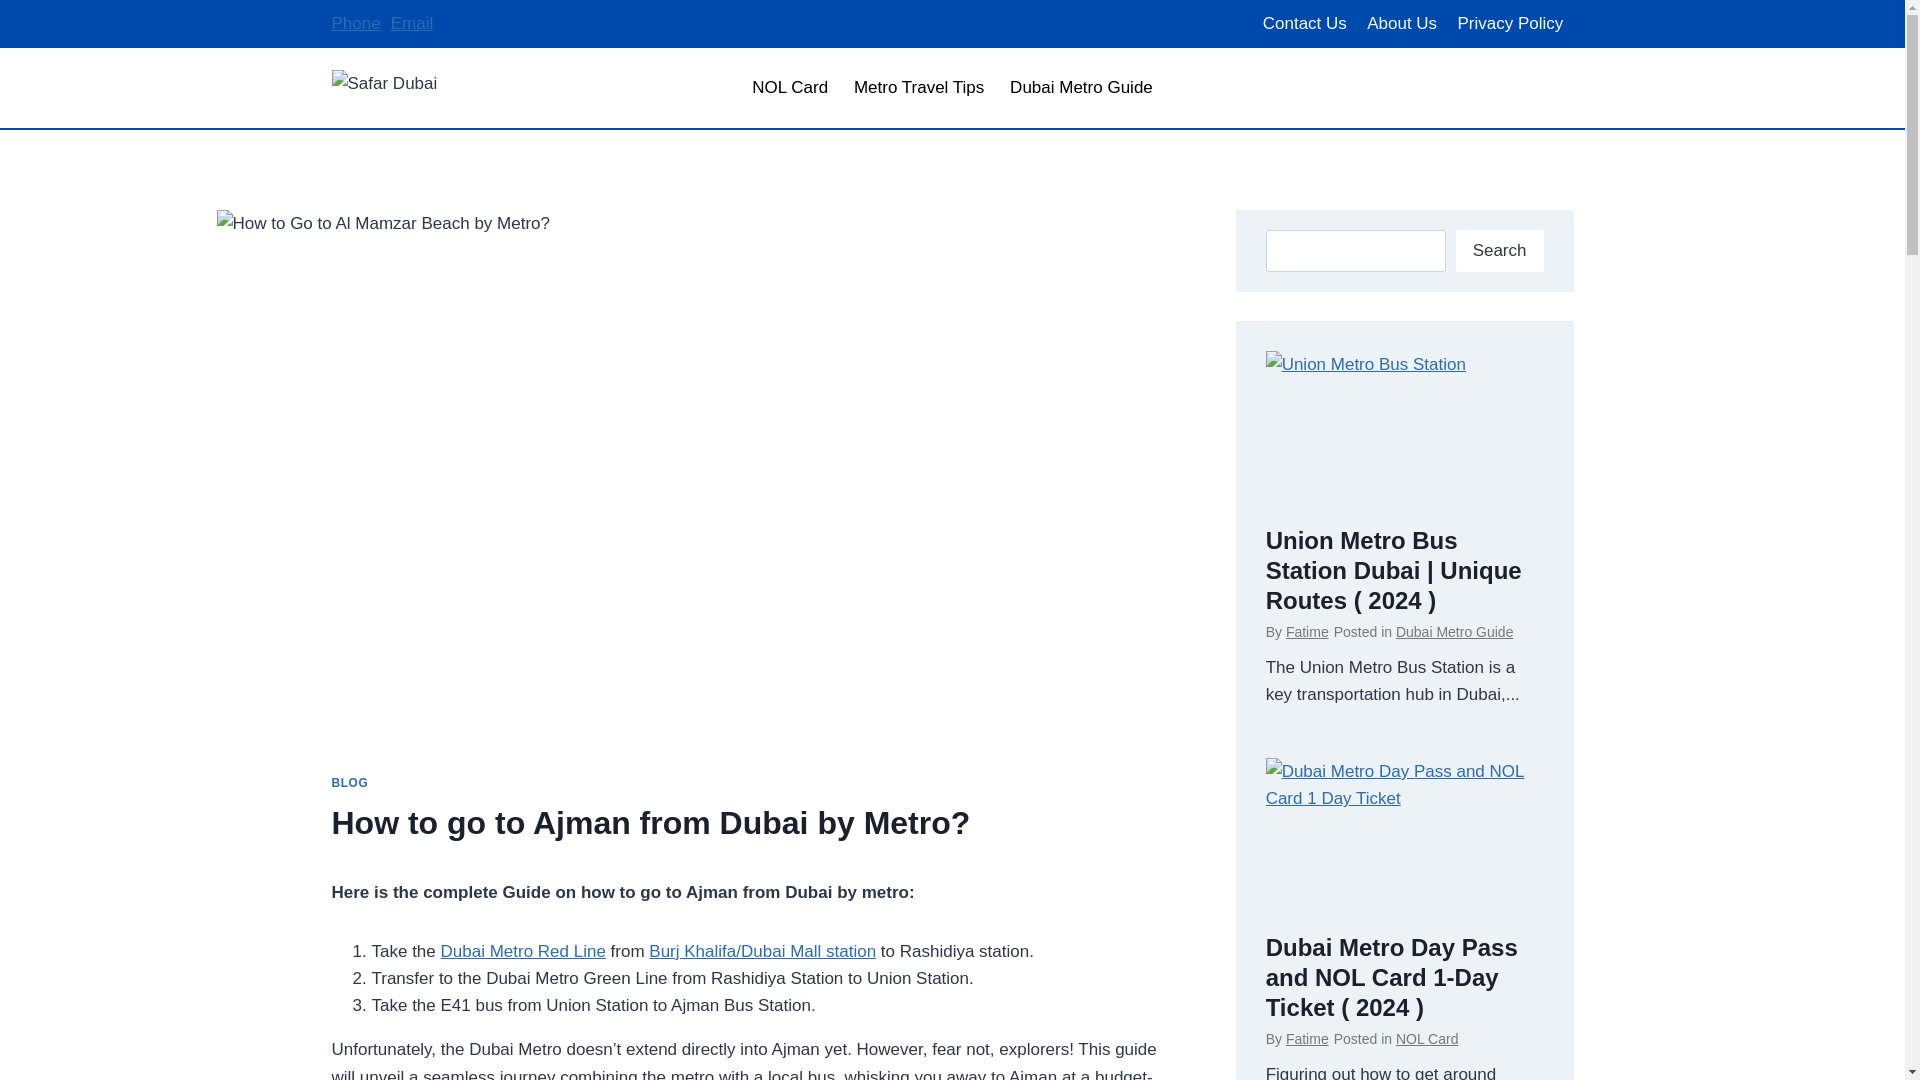 The width and height of the screenshot is (1920, 1080). I want to click on Privacy Policy, so click(1510, 24).